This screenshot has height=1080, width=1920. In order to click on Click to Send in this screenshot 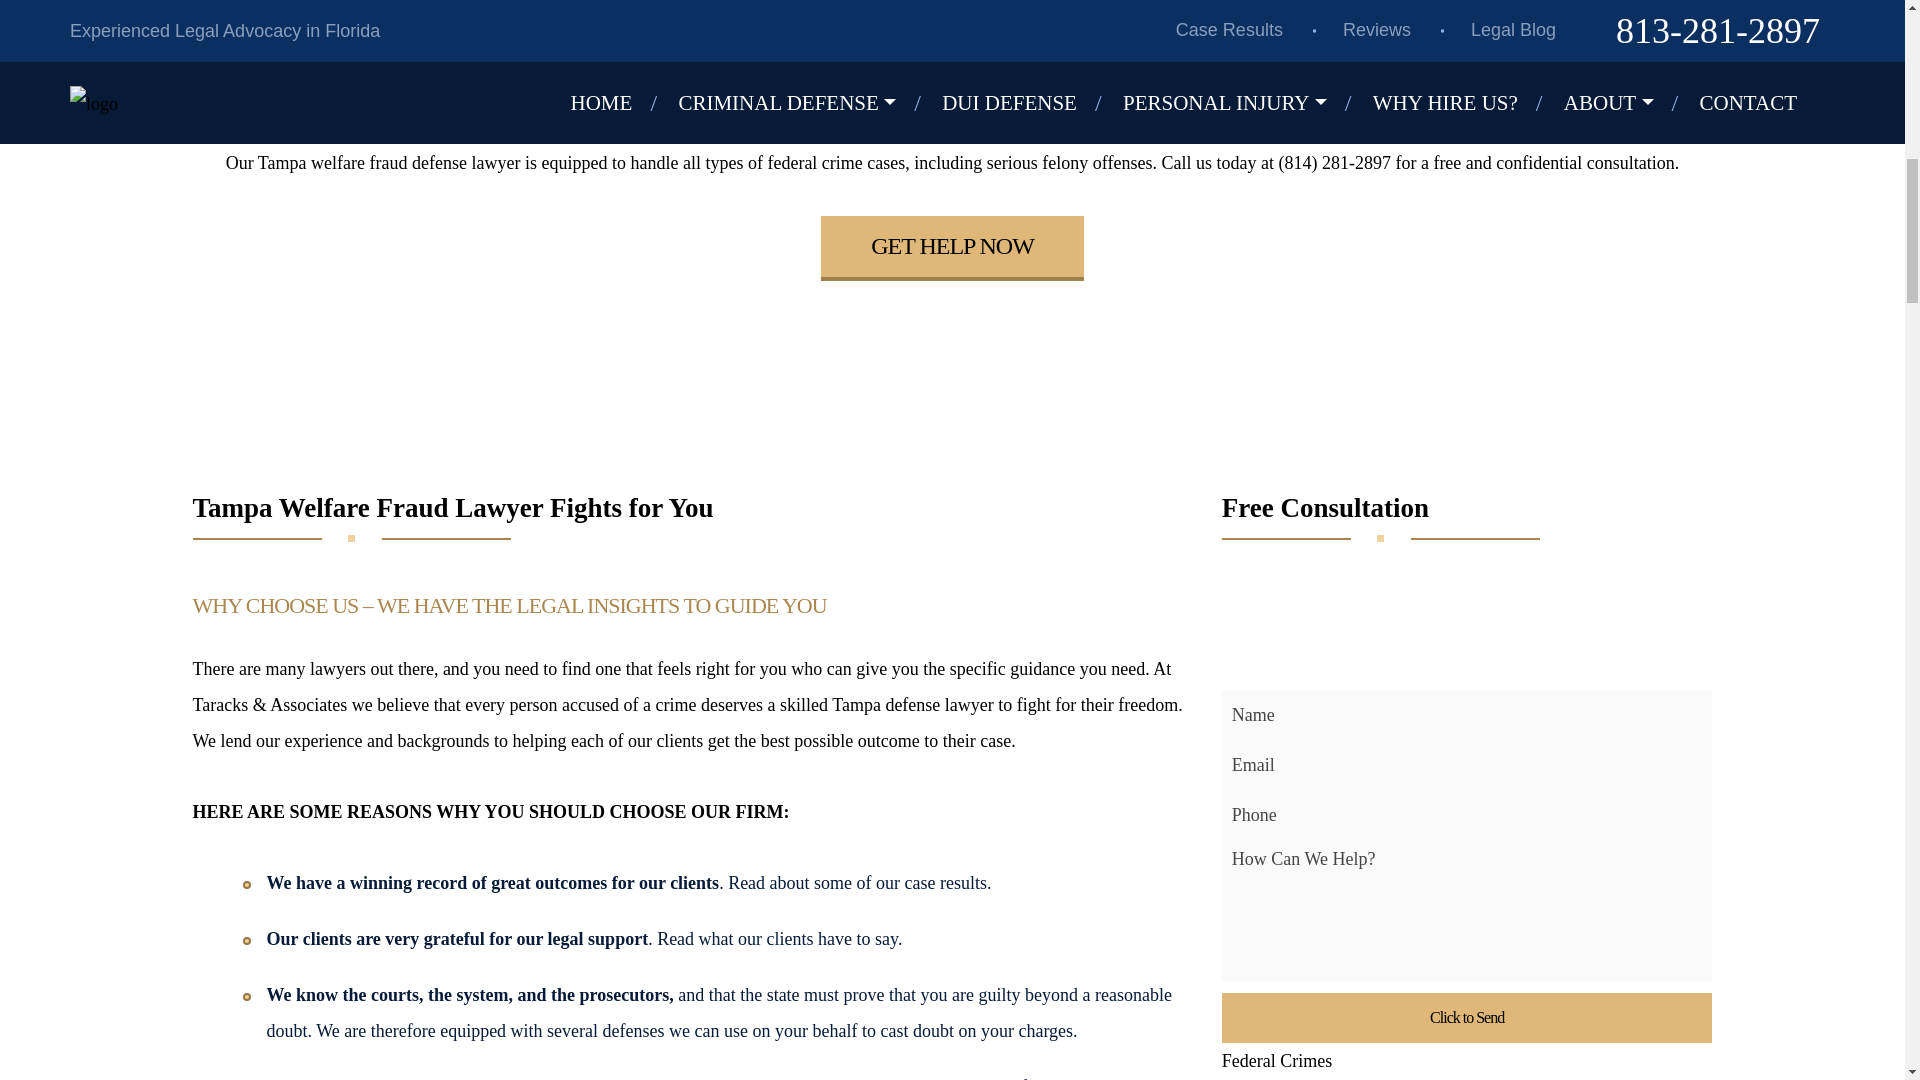, I will do `click(1466, 1018)`.